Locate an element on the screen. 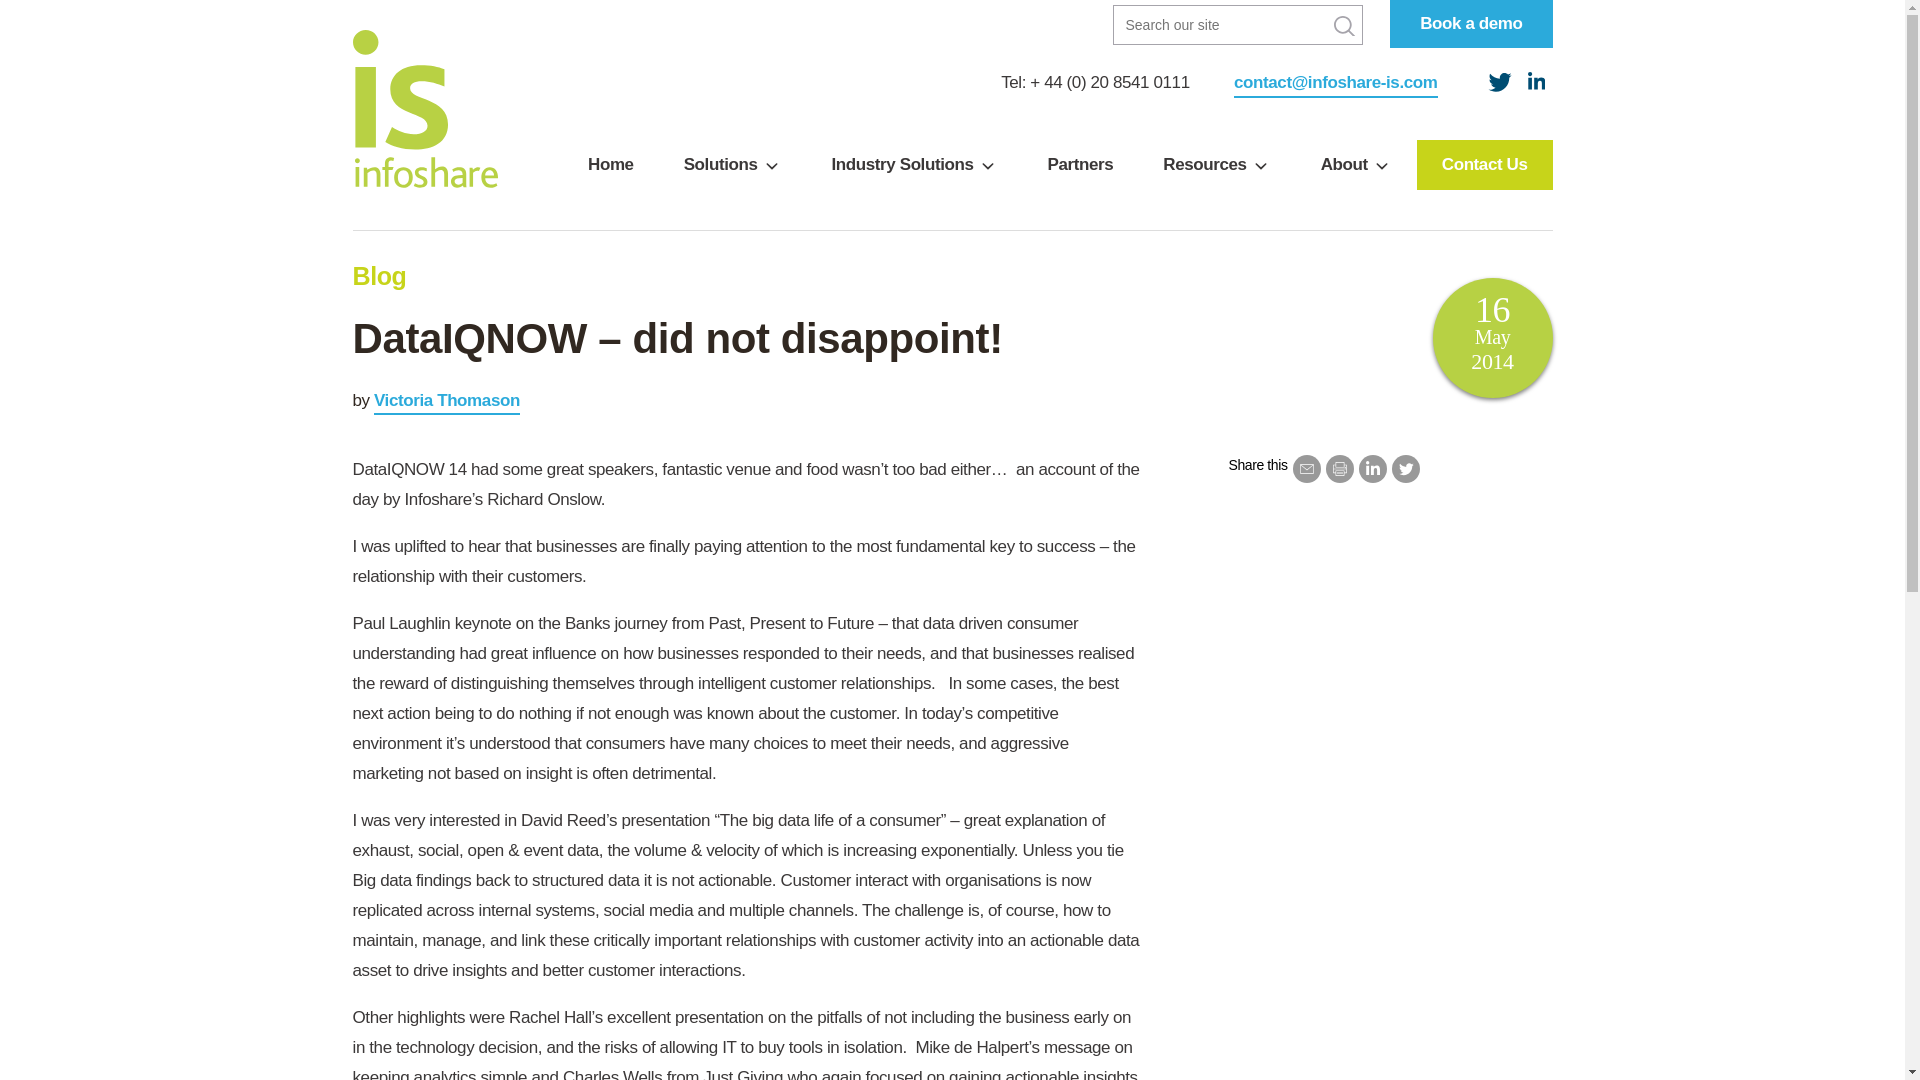 The image size is (1920, 1080). Victoria Thomason is located at coordinates (447, 401).